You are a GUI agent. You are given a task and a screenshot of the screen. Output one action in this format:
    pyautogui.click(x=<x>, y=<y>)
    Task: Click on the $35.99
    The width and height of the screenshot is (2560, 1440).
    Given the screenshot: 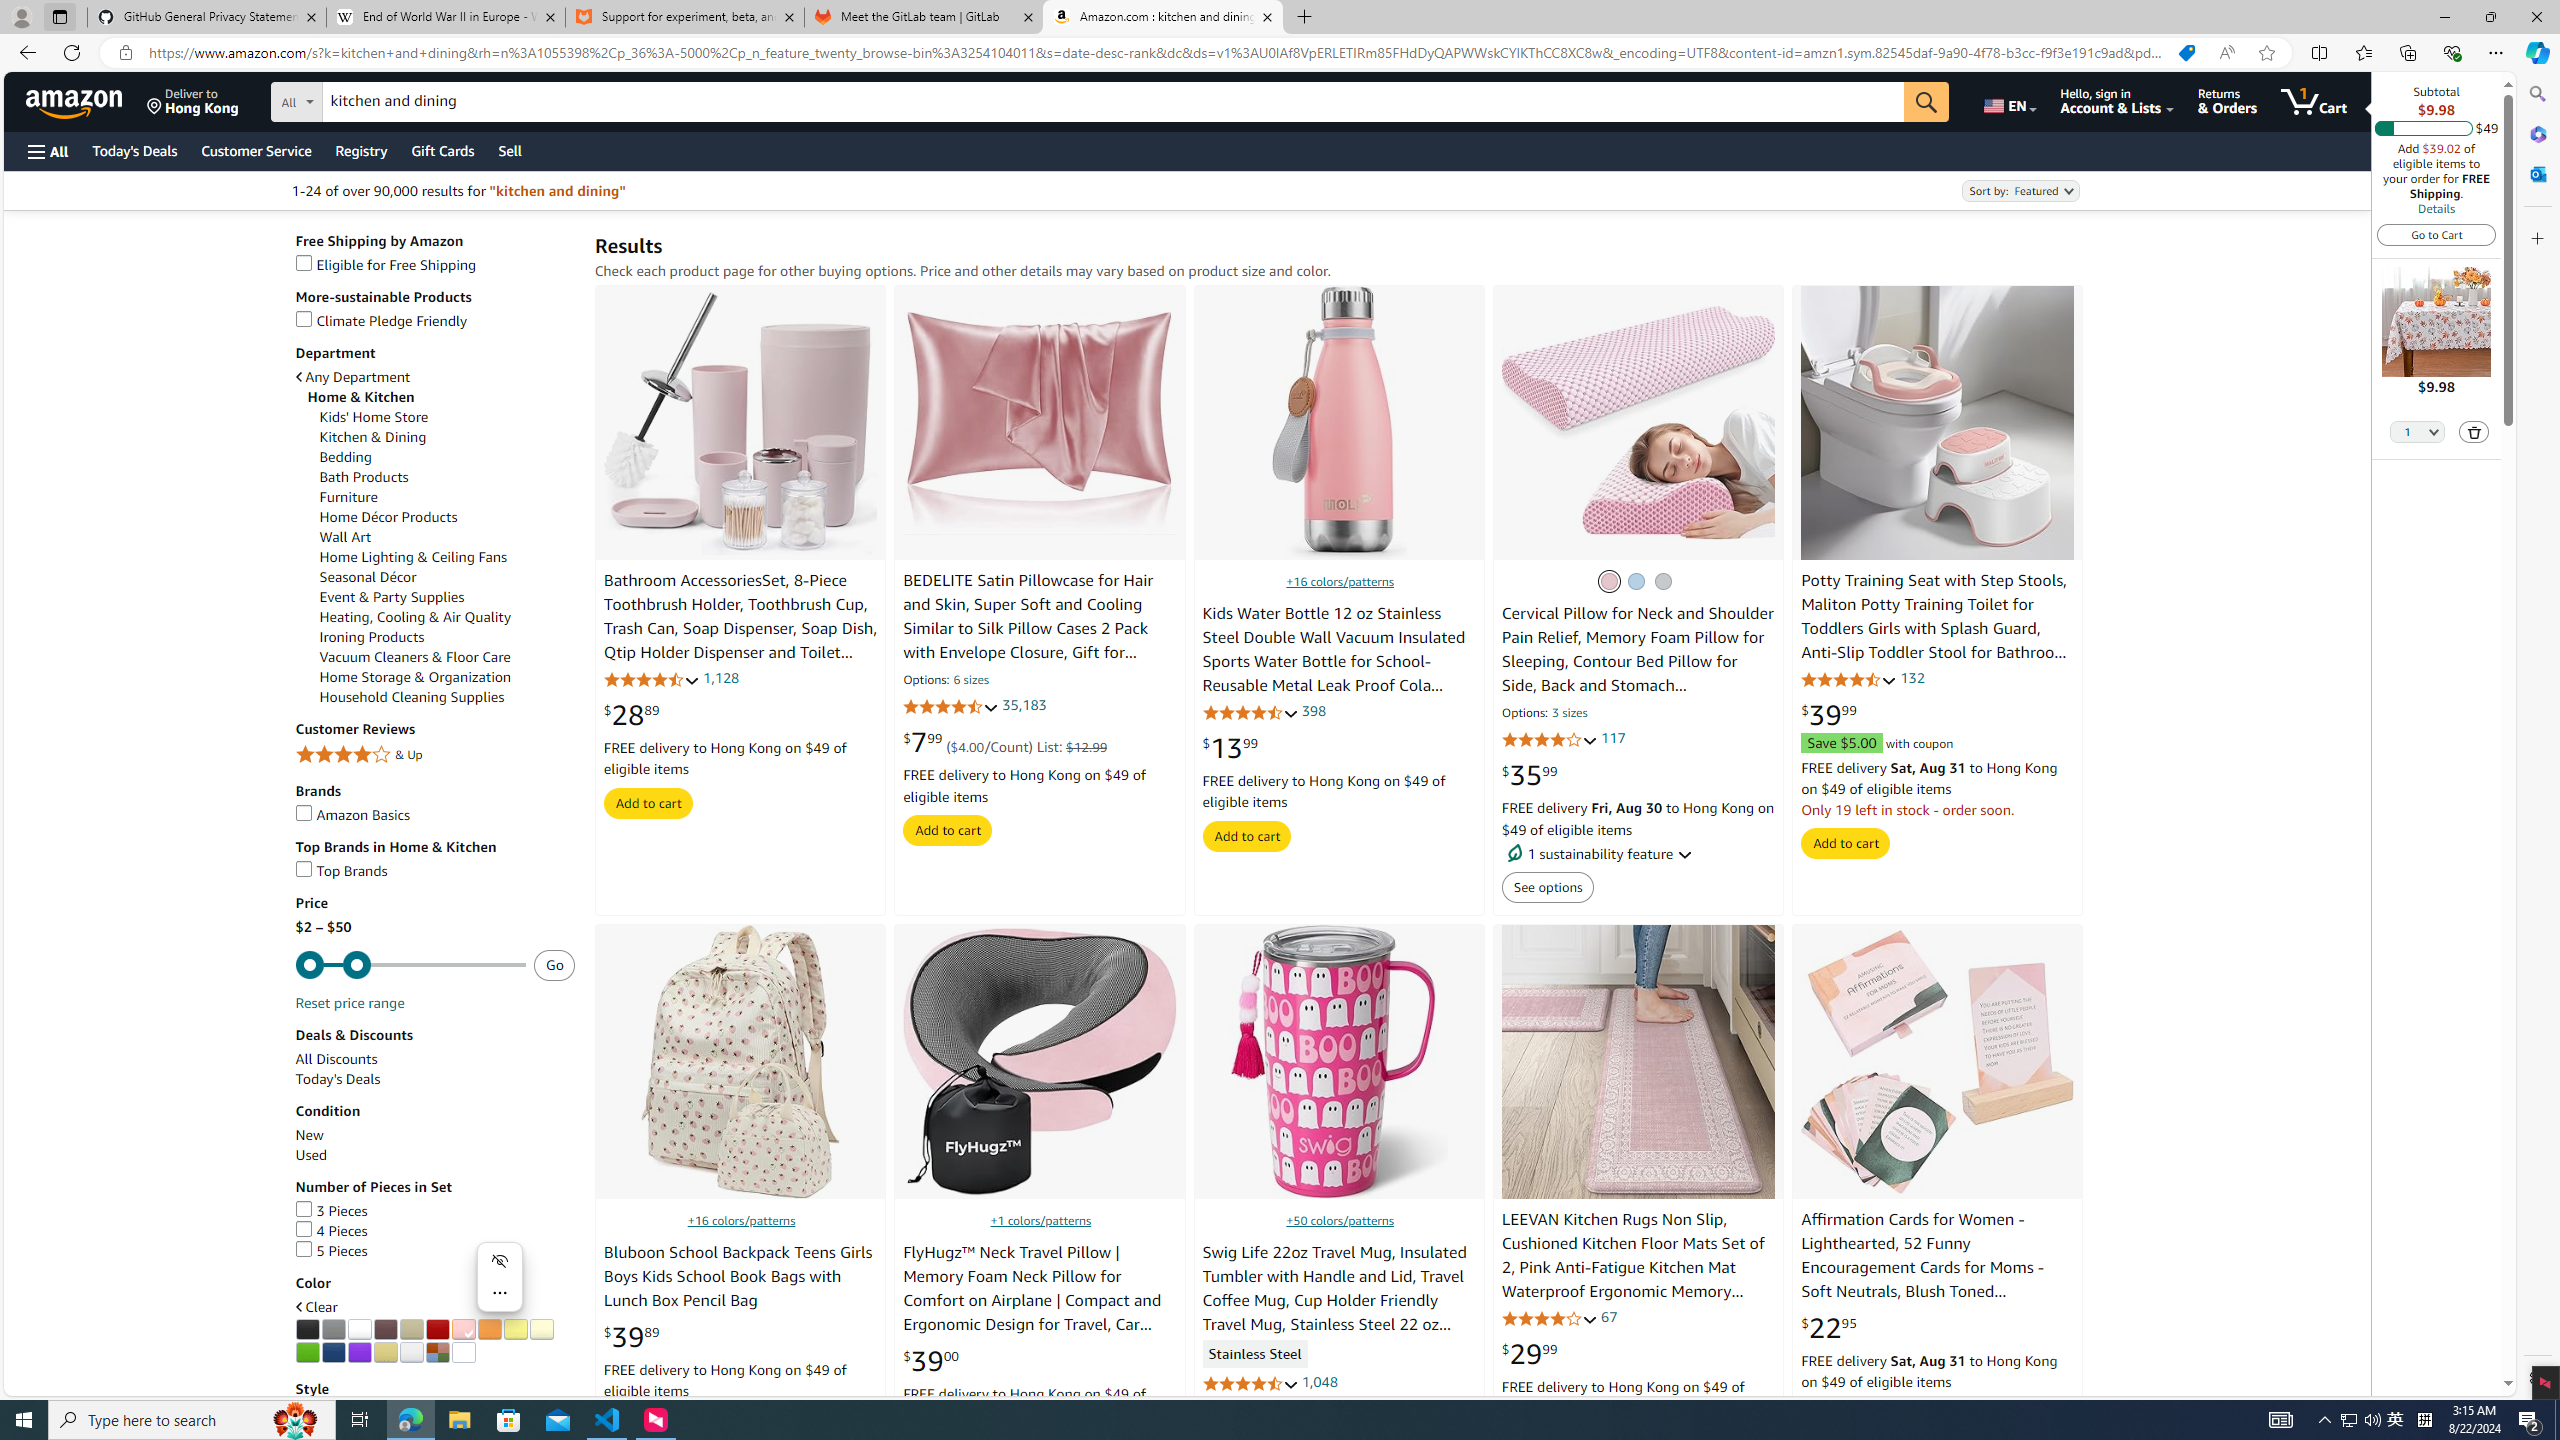 What is the action you would take?
    pyautogui.click(x=1530, y=775)
    